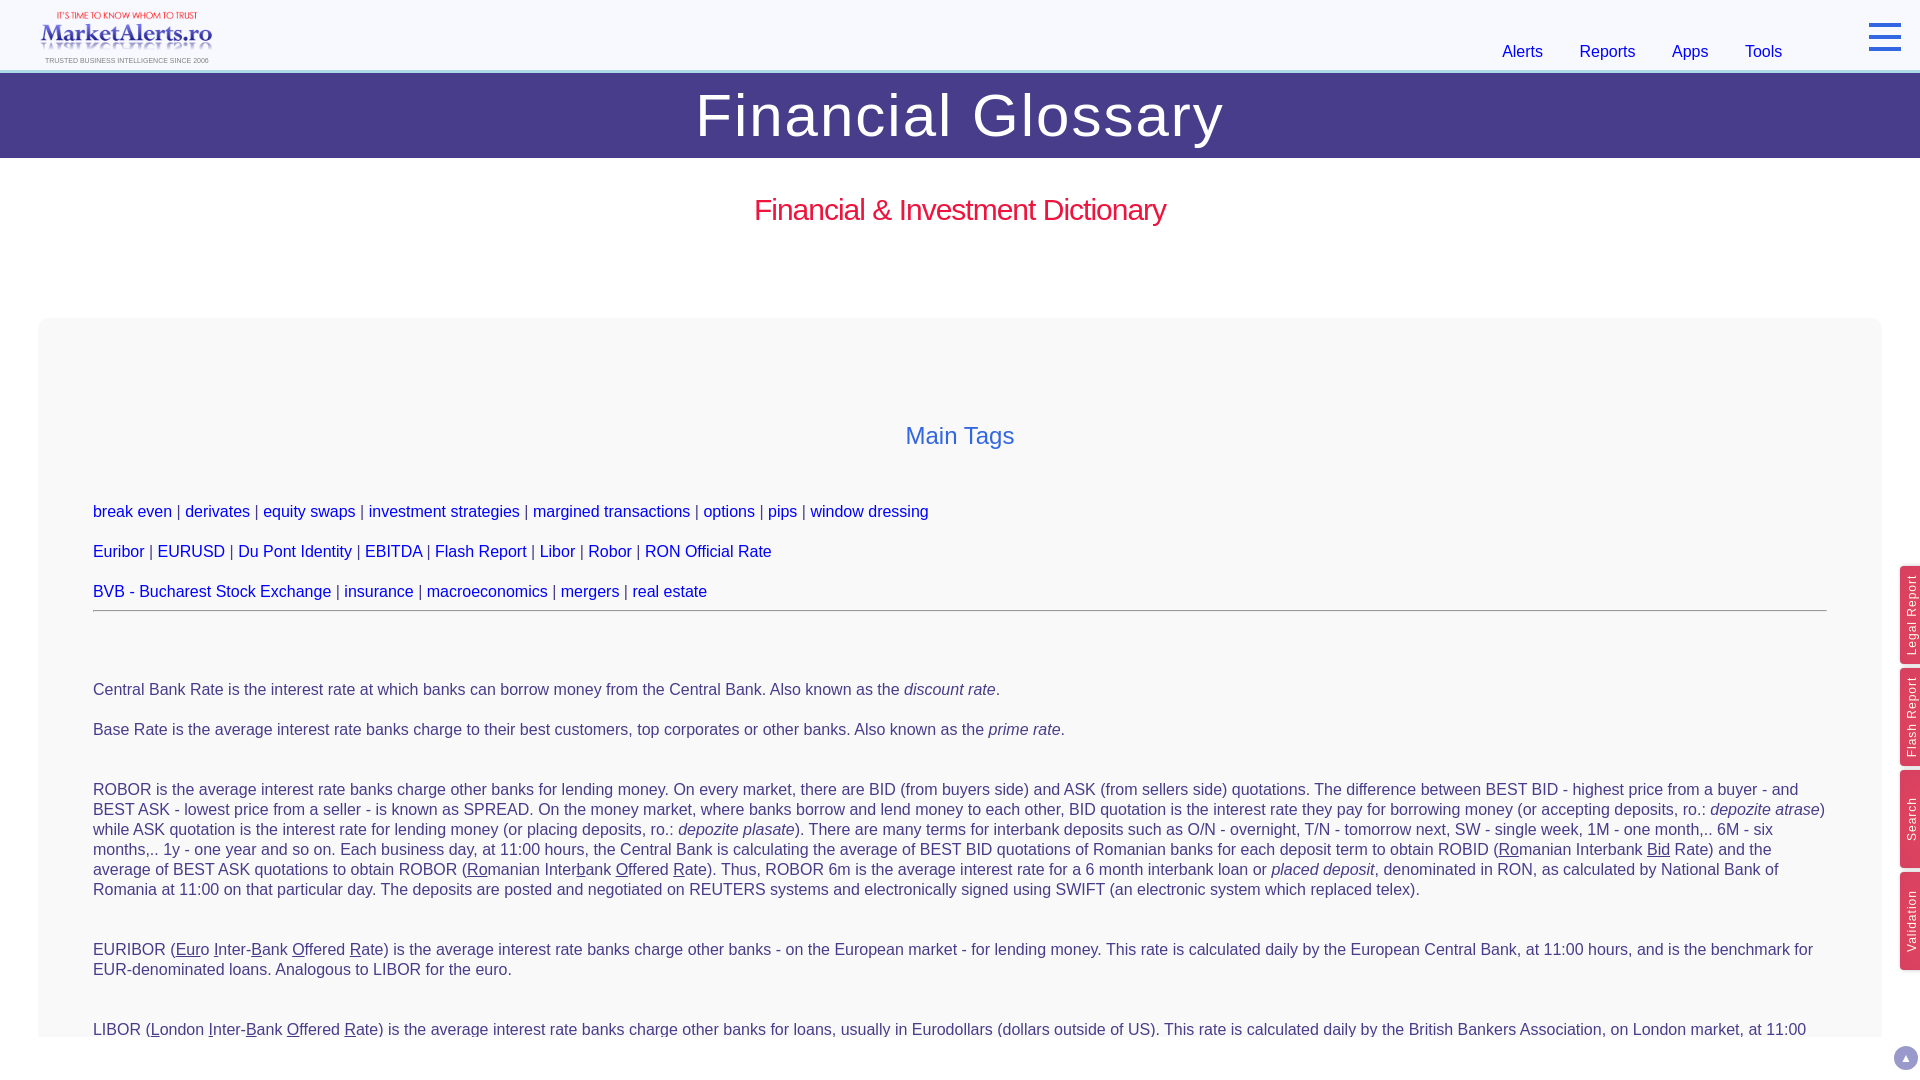  Describe the element at coordinates (192, 552) in the screenshot. I see `EURUSD` at that location.